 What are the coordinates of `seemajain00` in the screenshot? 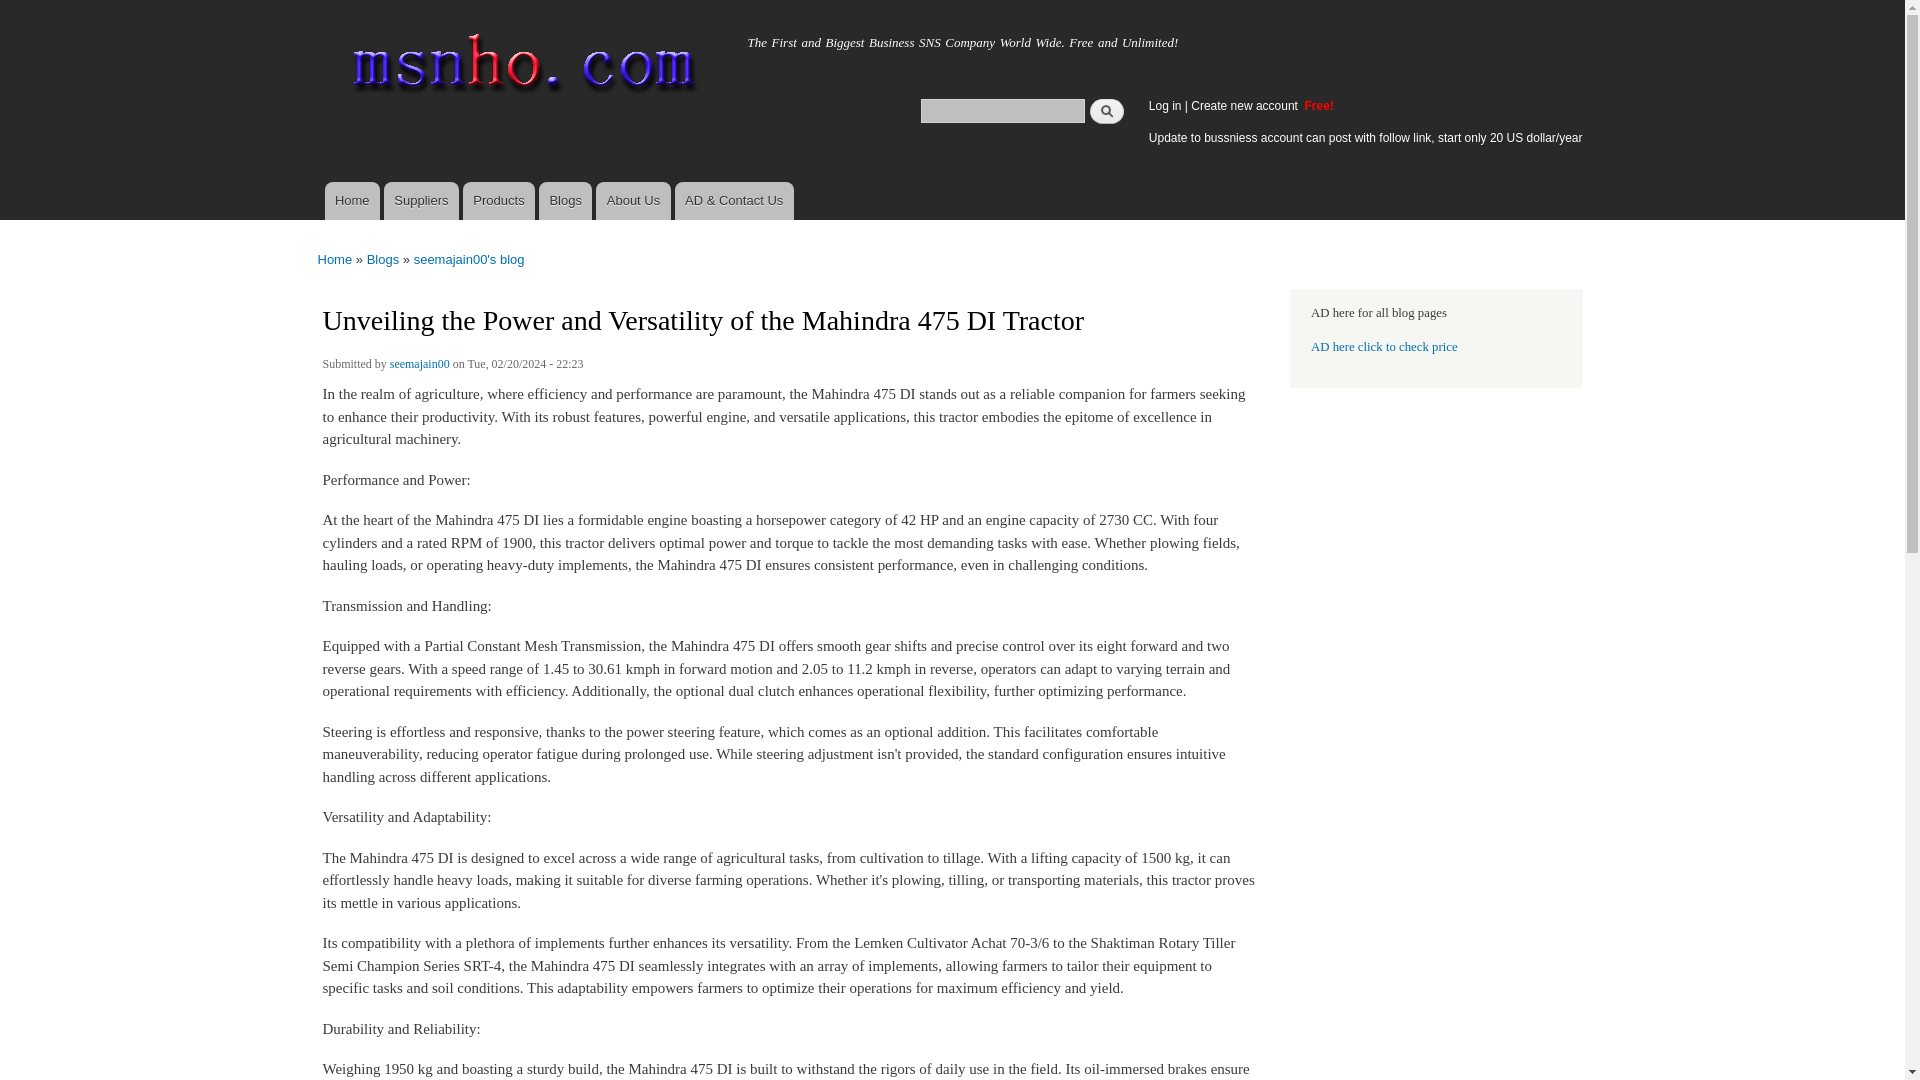 It's located at (419, 366).